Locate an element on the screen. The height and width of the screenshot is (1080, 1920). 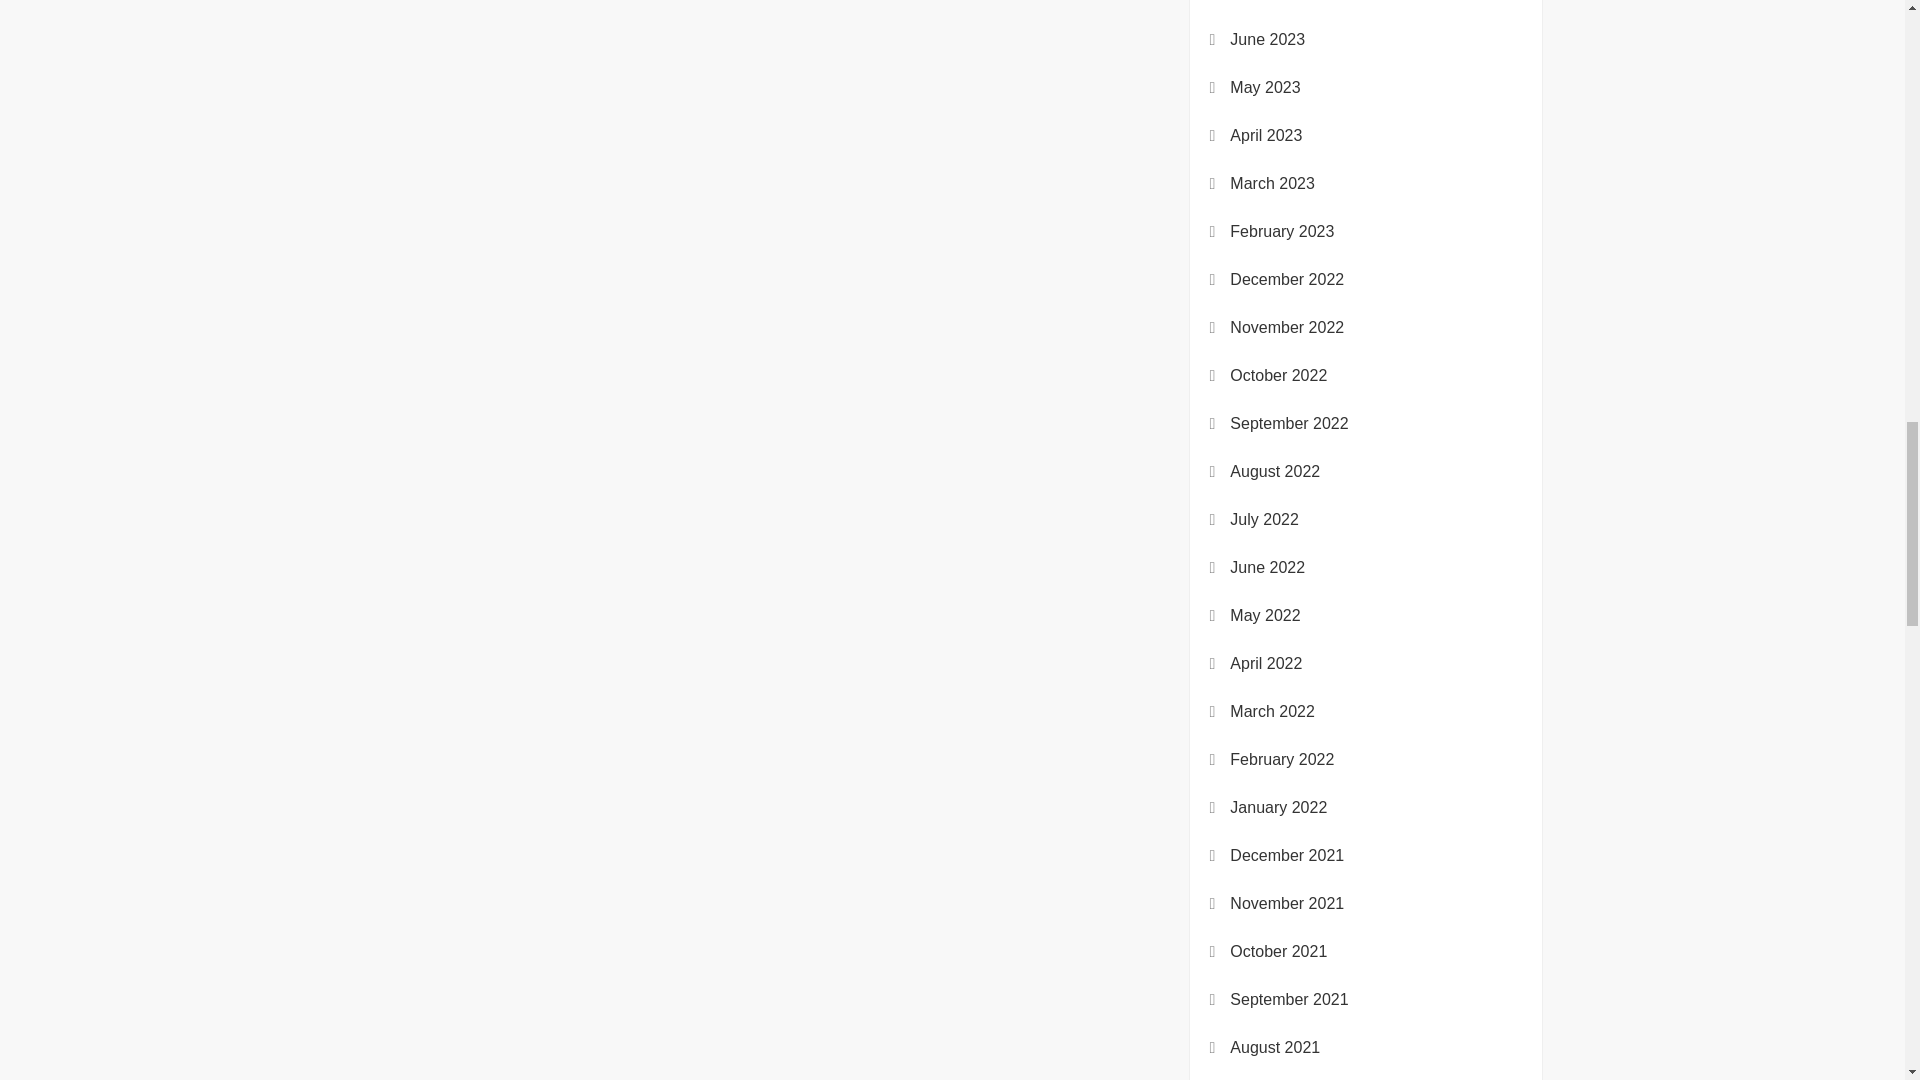
June 2023 is located at coordinates (1268, 40).